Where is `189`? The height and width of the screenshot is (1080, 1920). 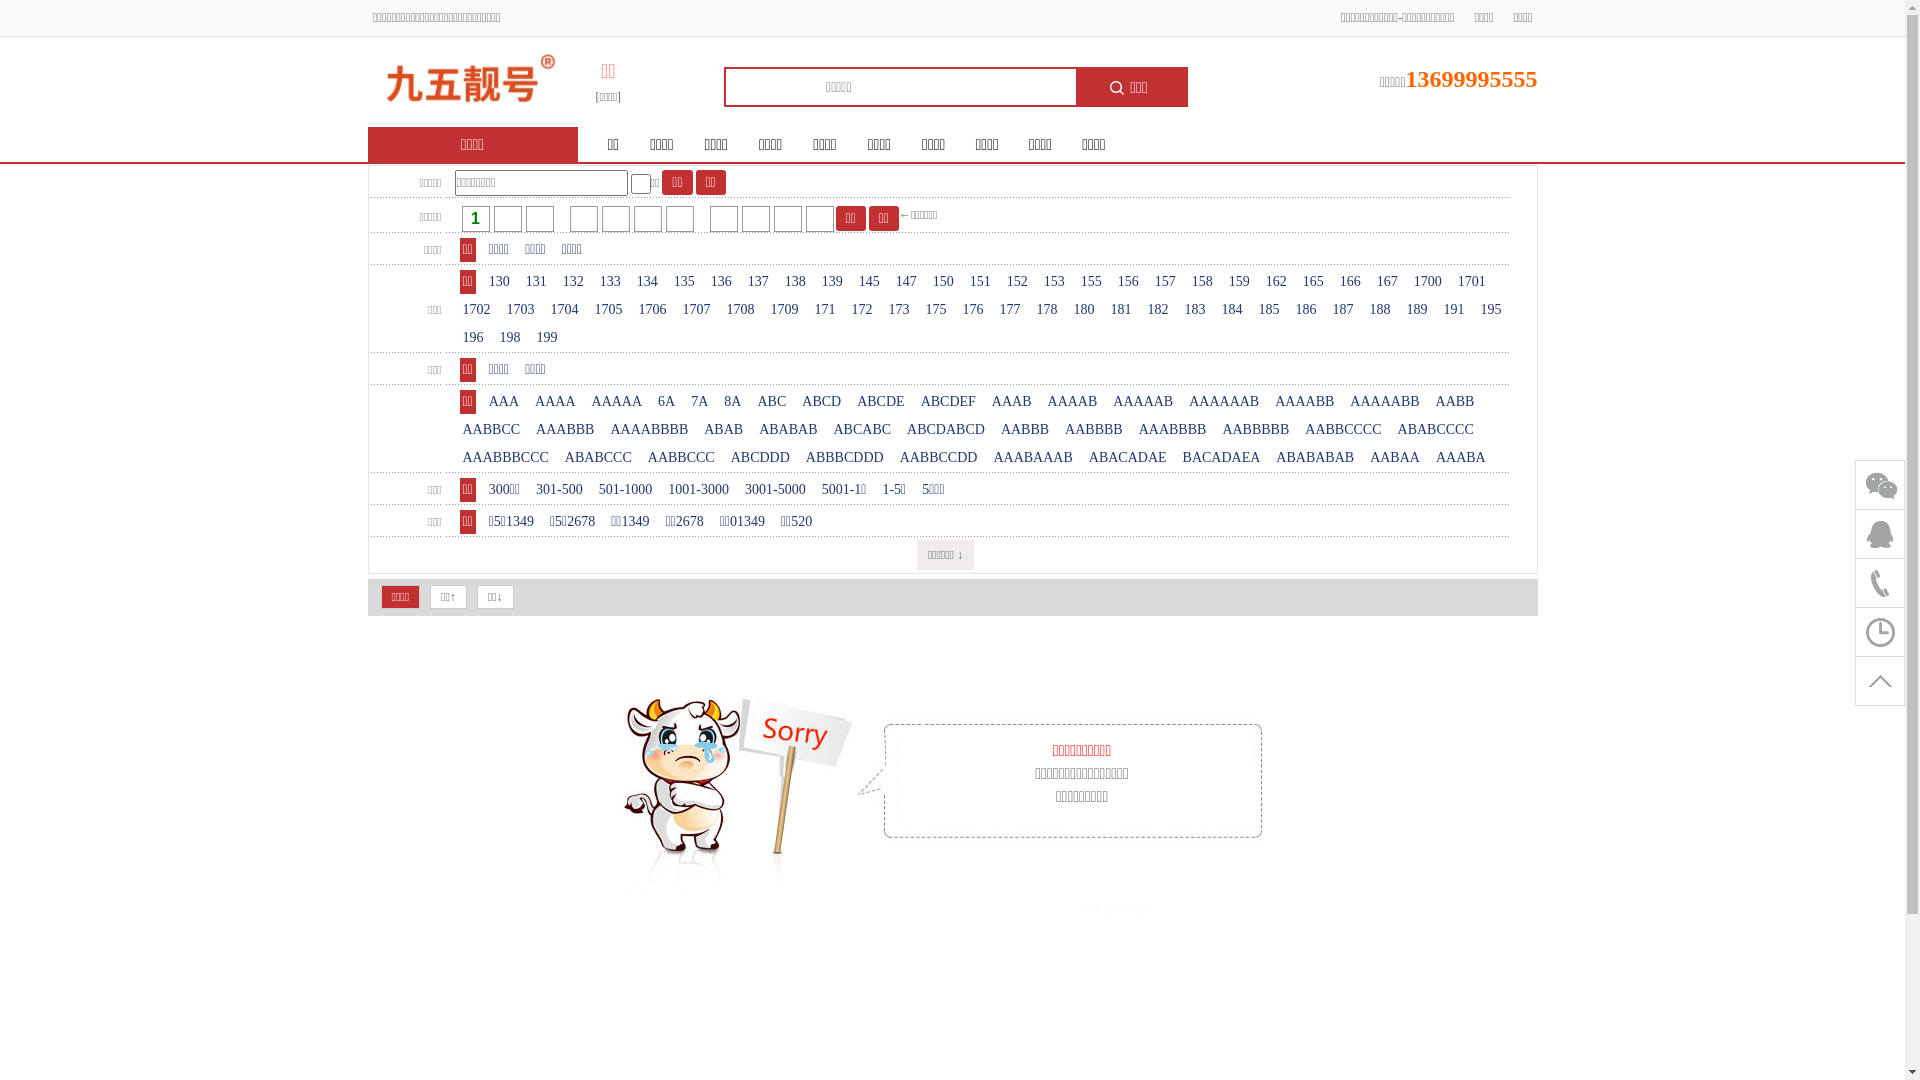
189 is located at coordinates (1418, 310).